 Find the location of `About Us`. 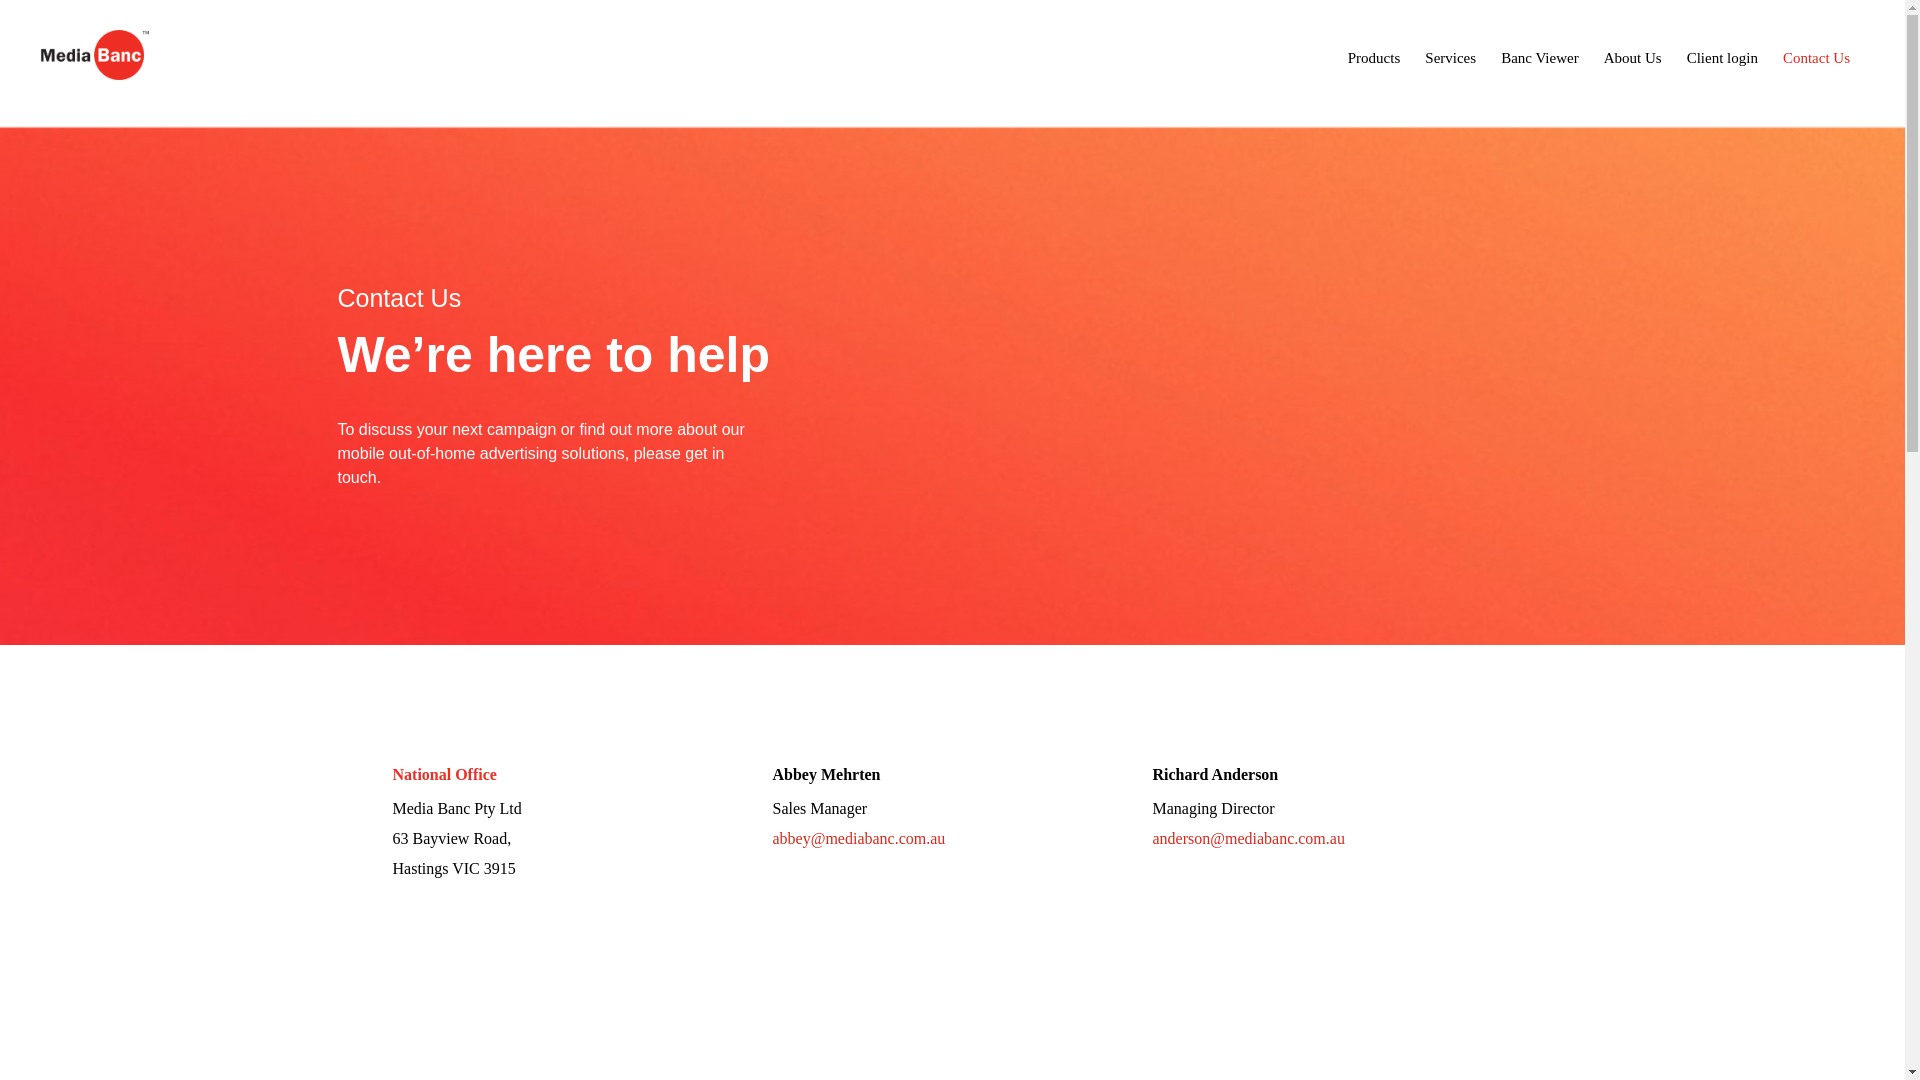

About Us is located at coordinates (1633, 58).